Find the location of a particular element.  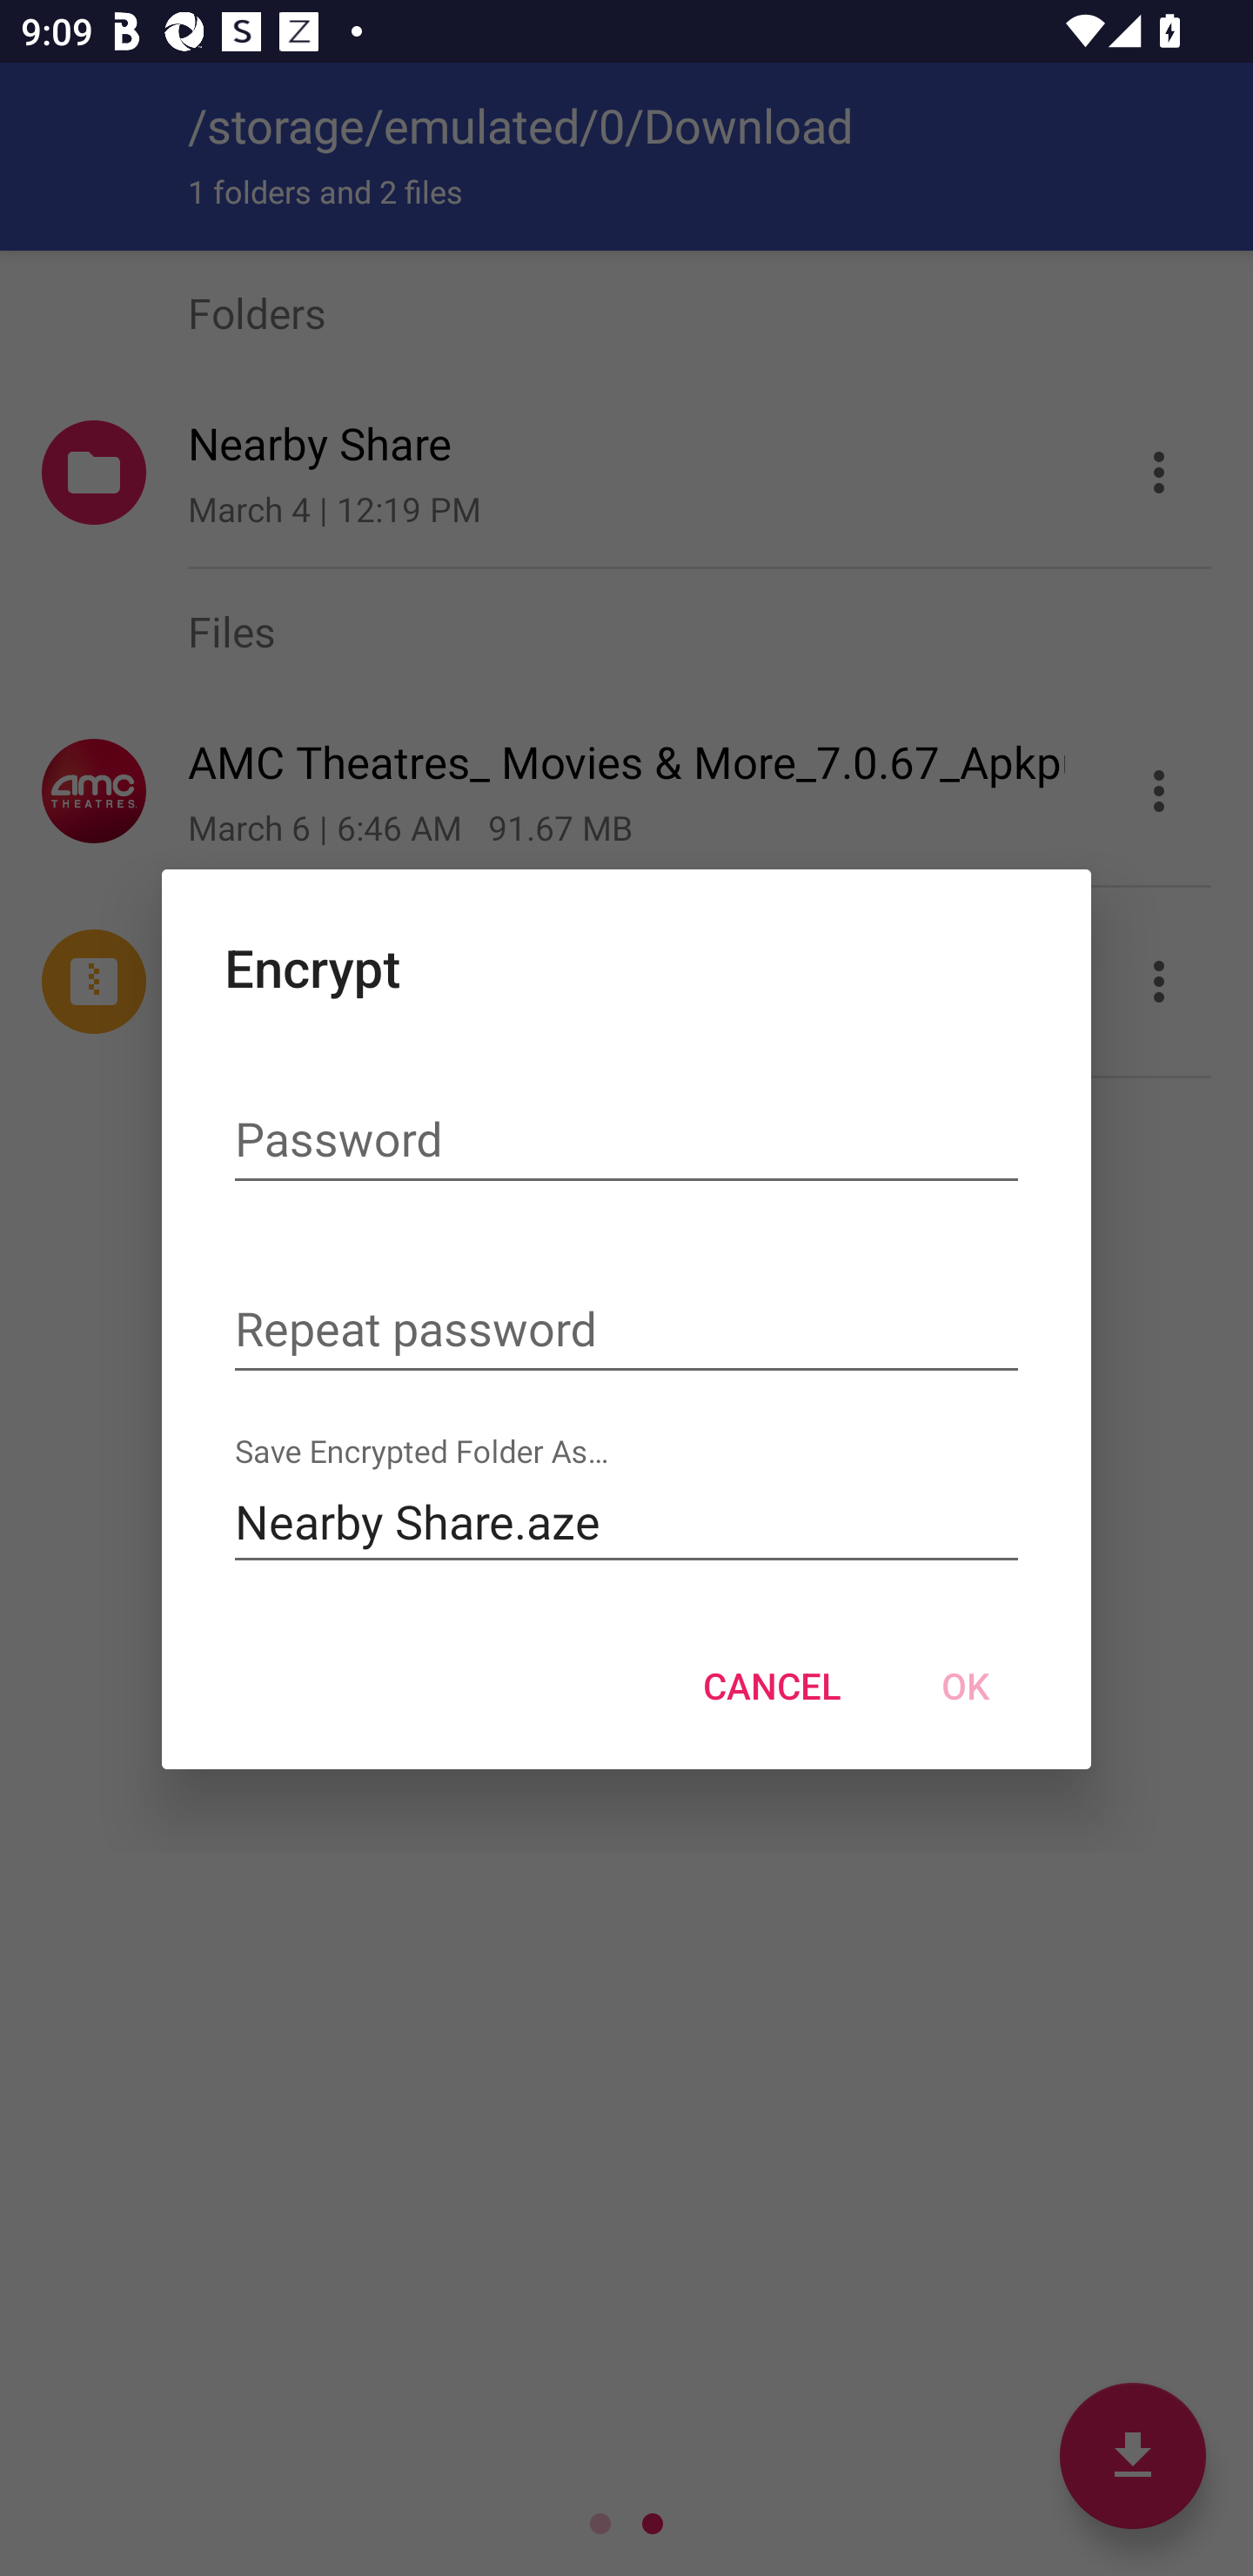

OK is located at coordinates (966, 1685).